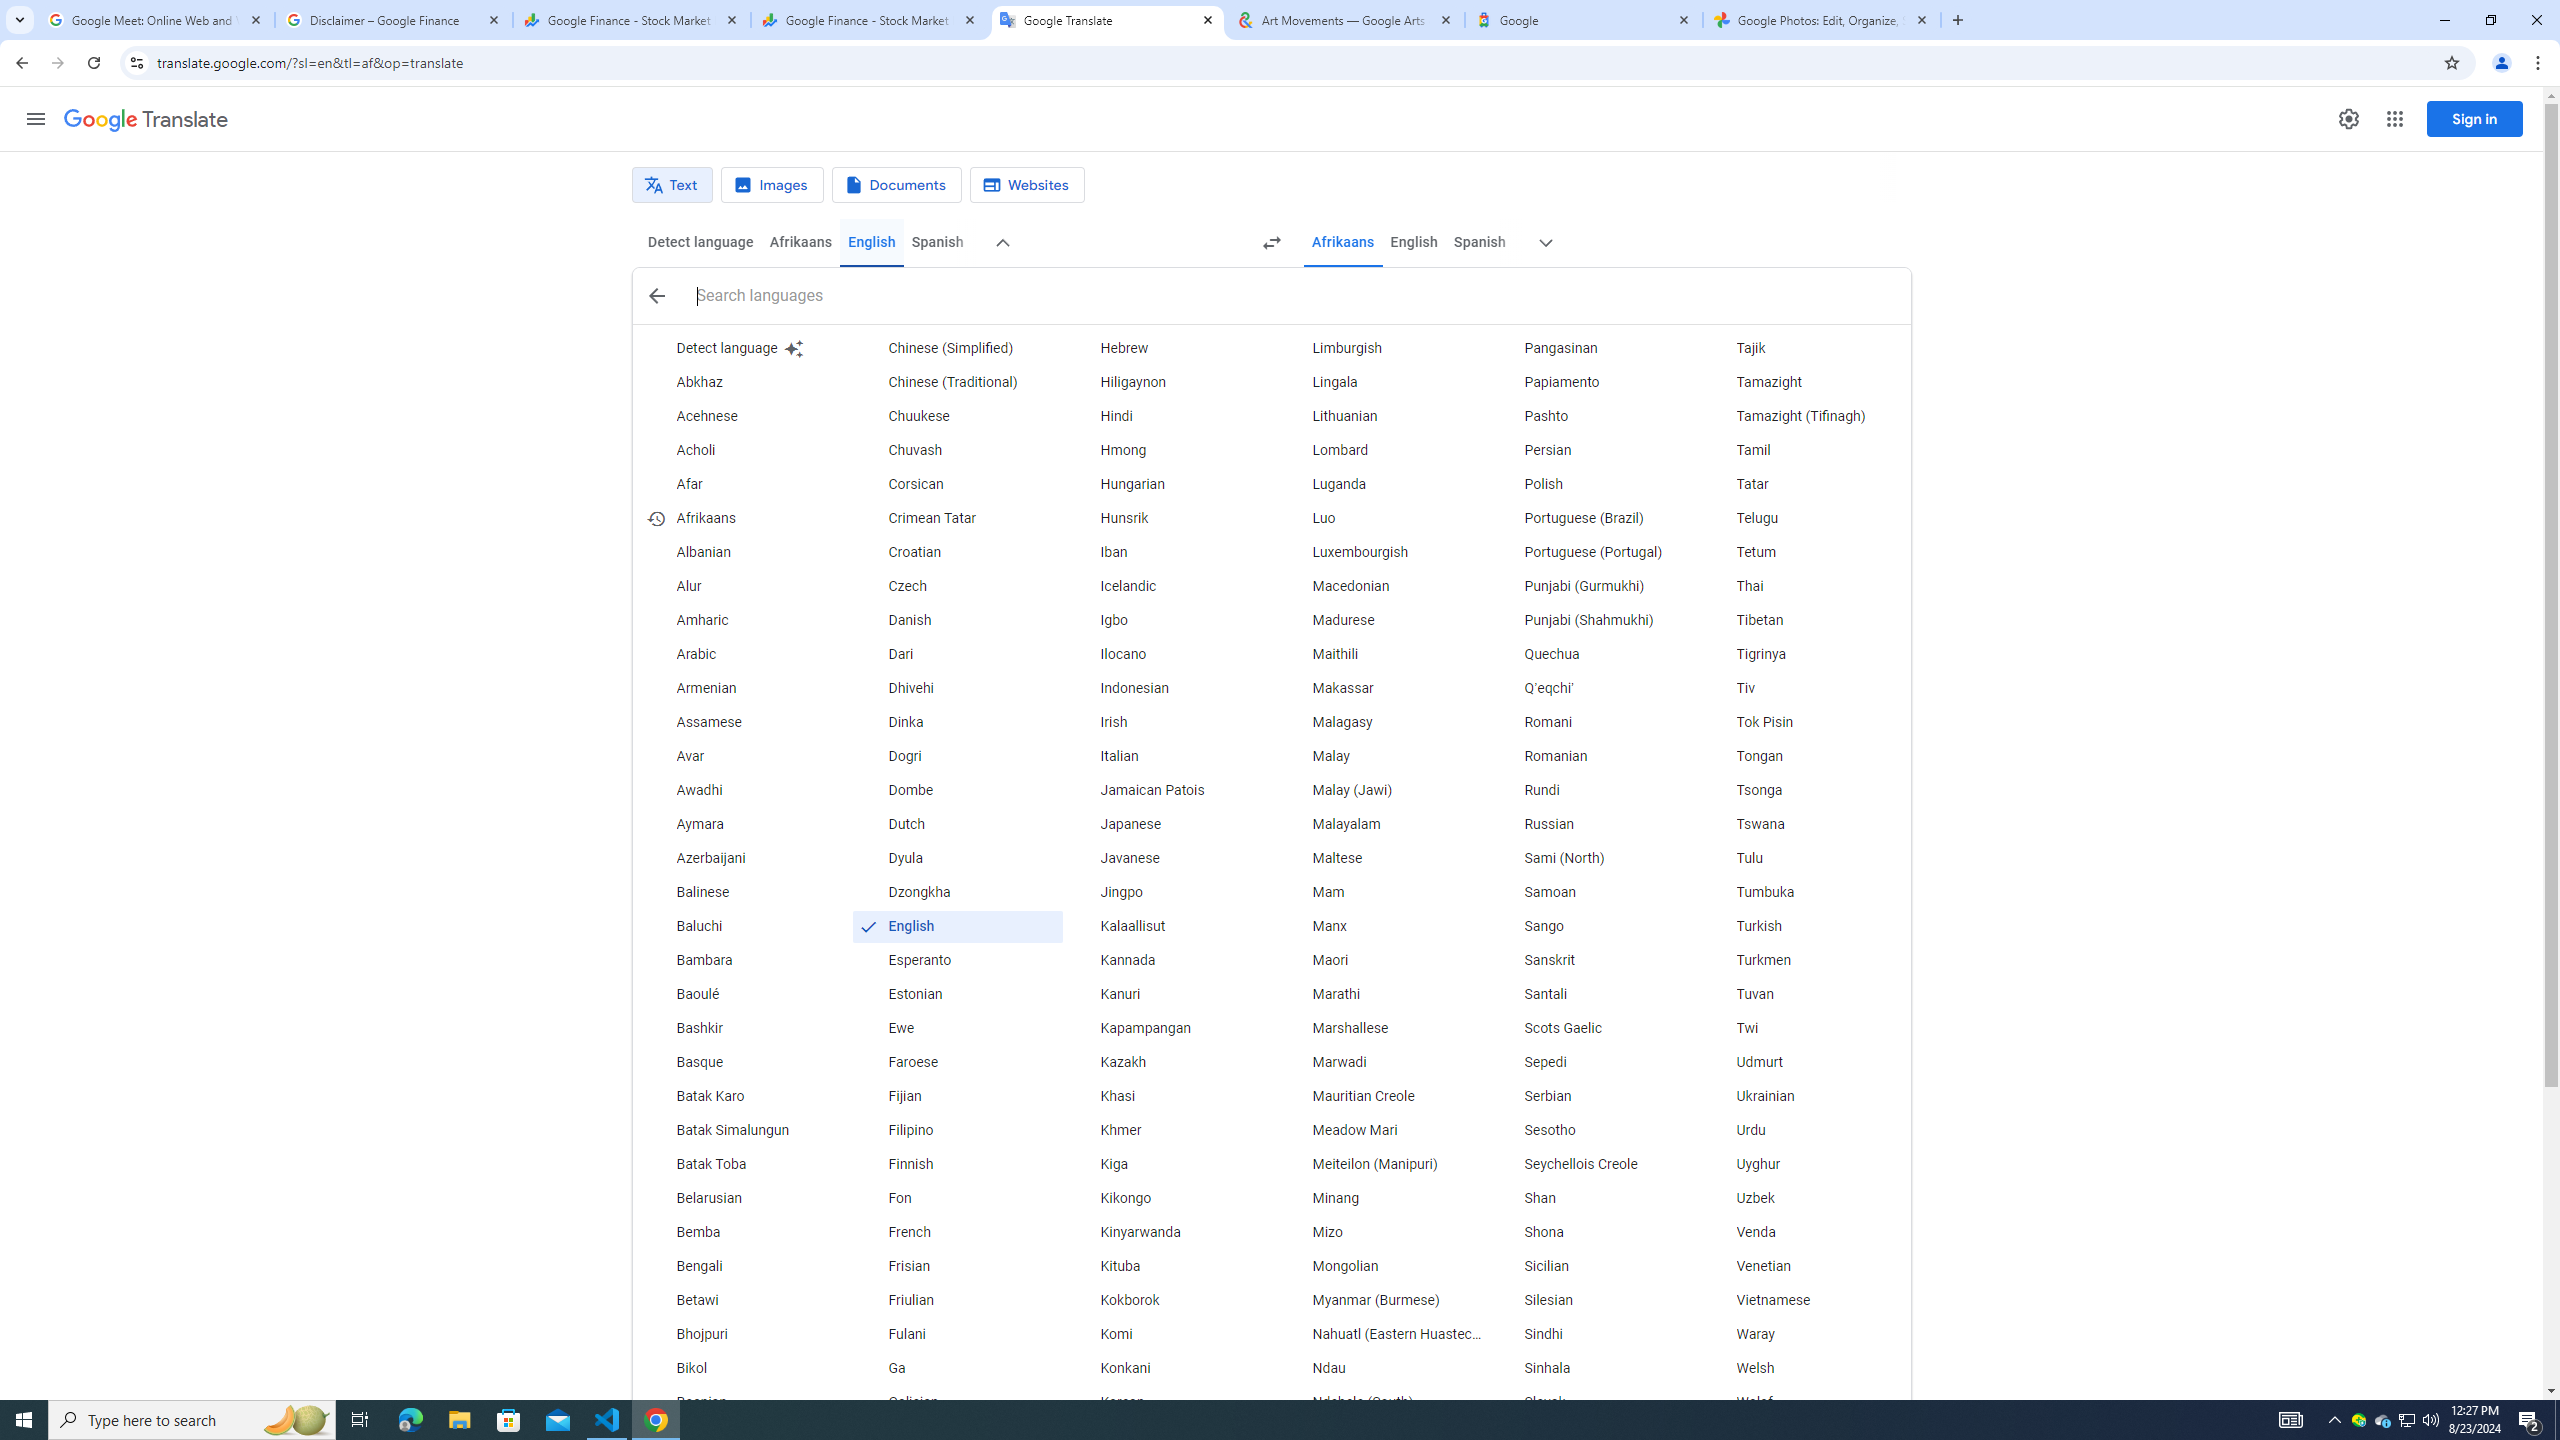  What do you see at coordinates (1593, 892) in the screenshot?
I see `Samoan` at bounding box center [1593, 892].